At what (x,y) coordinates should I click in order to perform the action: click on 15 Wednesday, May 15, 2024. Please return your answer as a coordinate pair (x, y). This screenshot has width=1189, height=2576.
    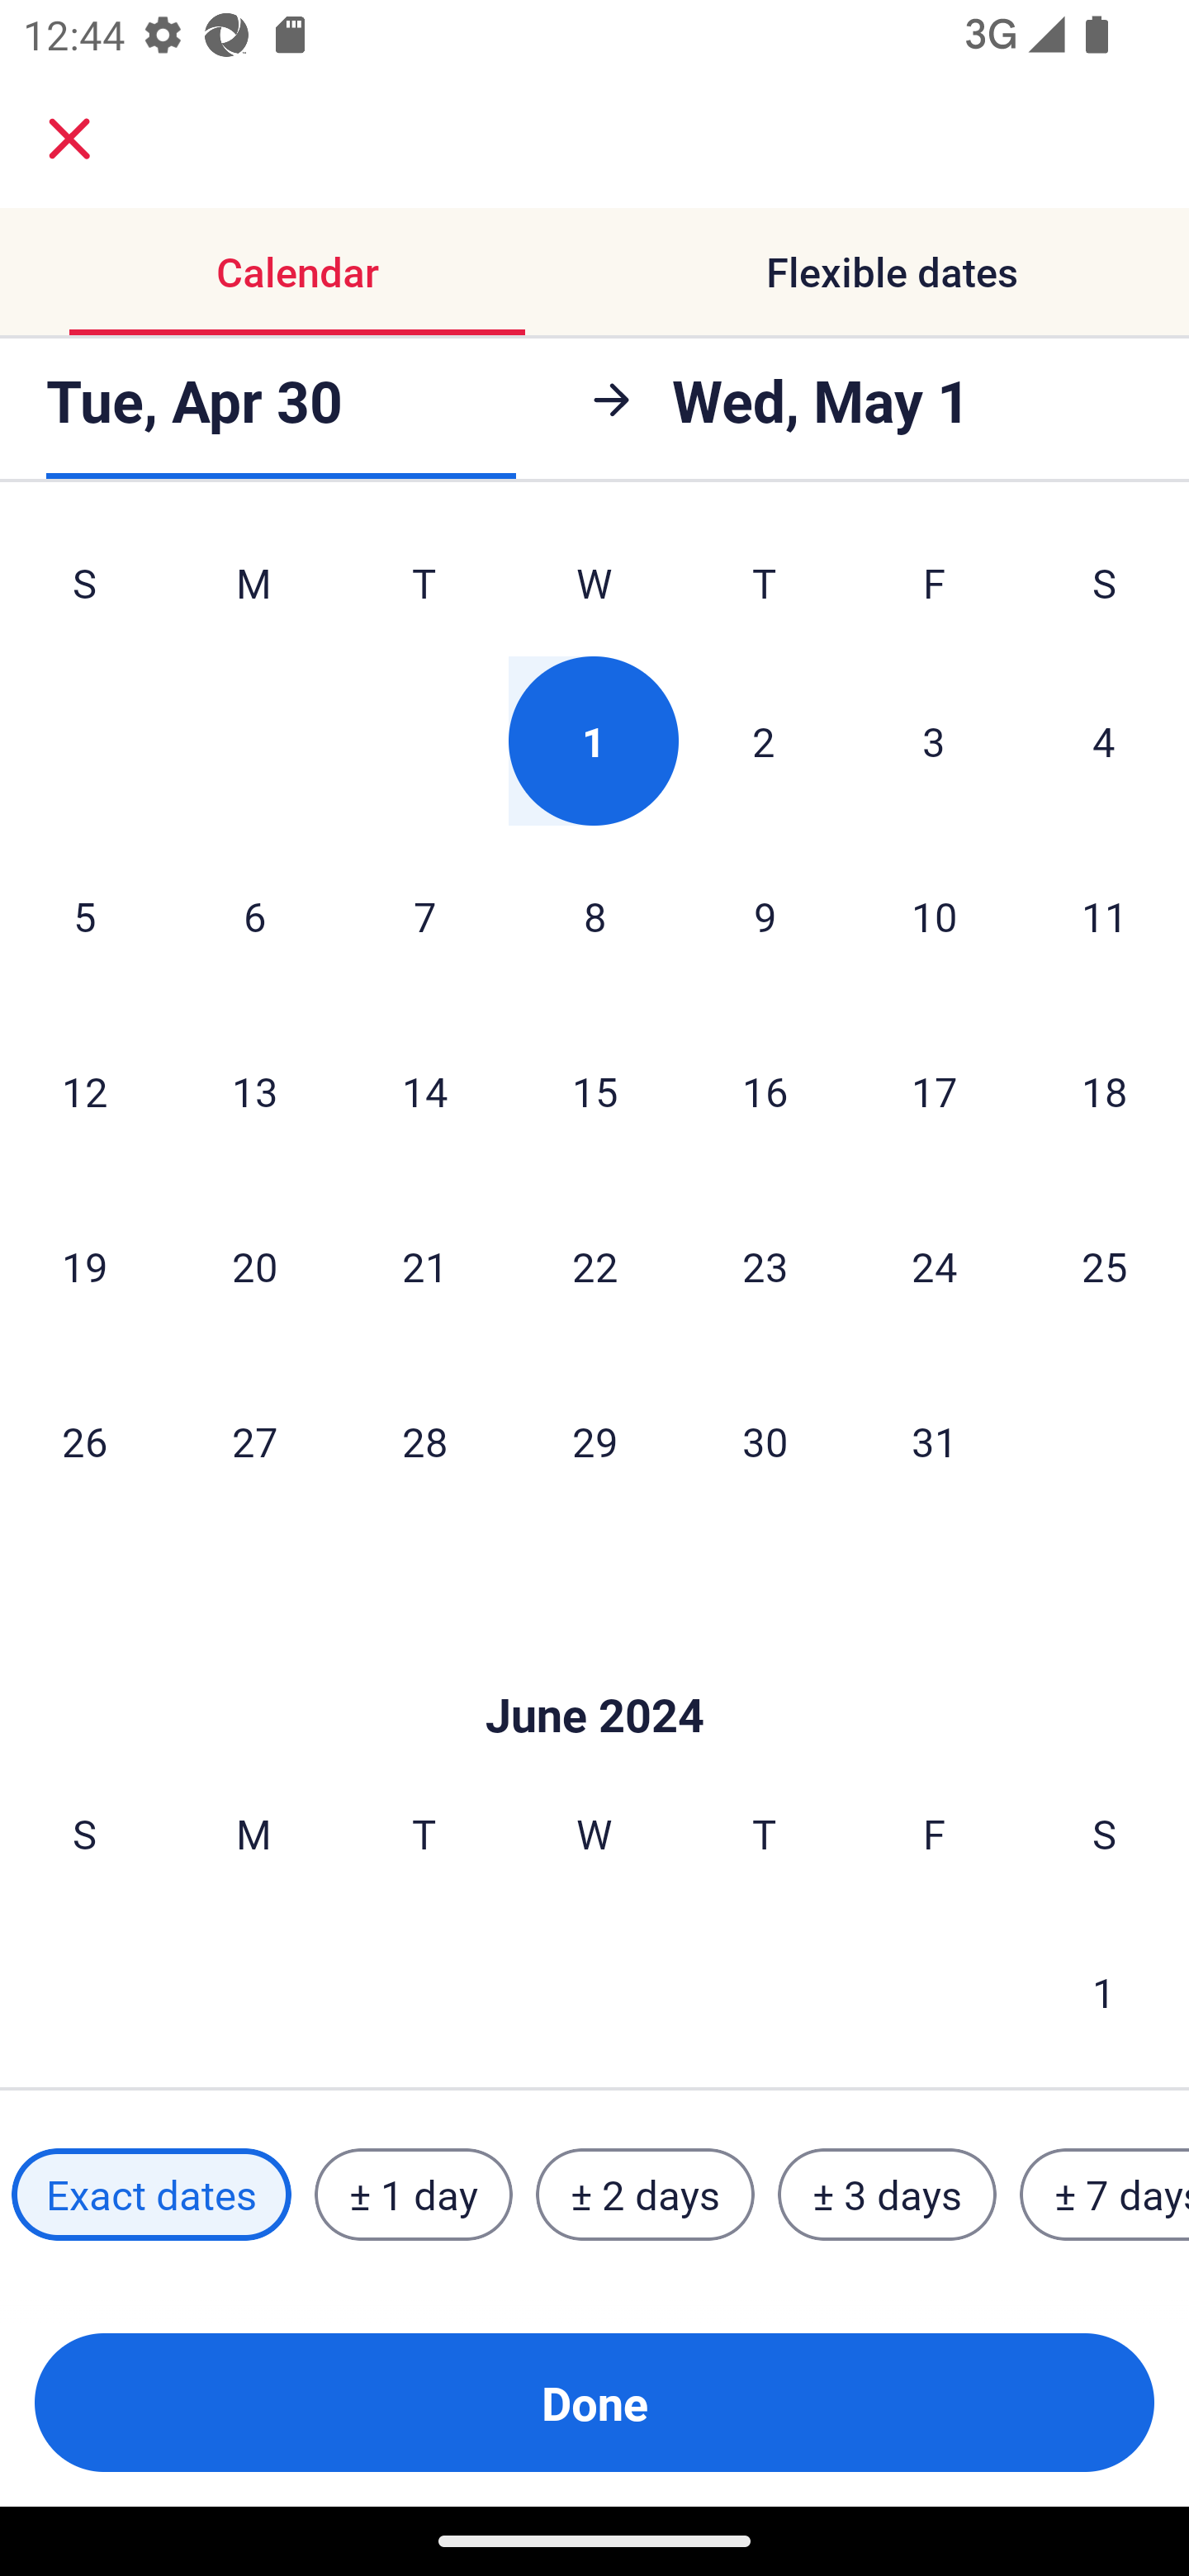
    Looking at the image, I should click on (594, 1090).